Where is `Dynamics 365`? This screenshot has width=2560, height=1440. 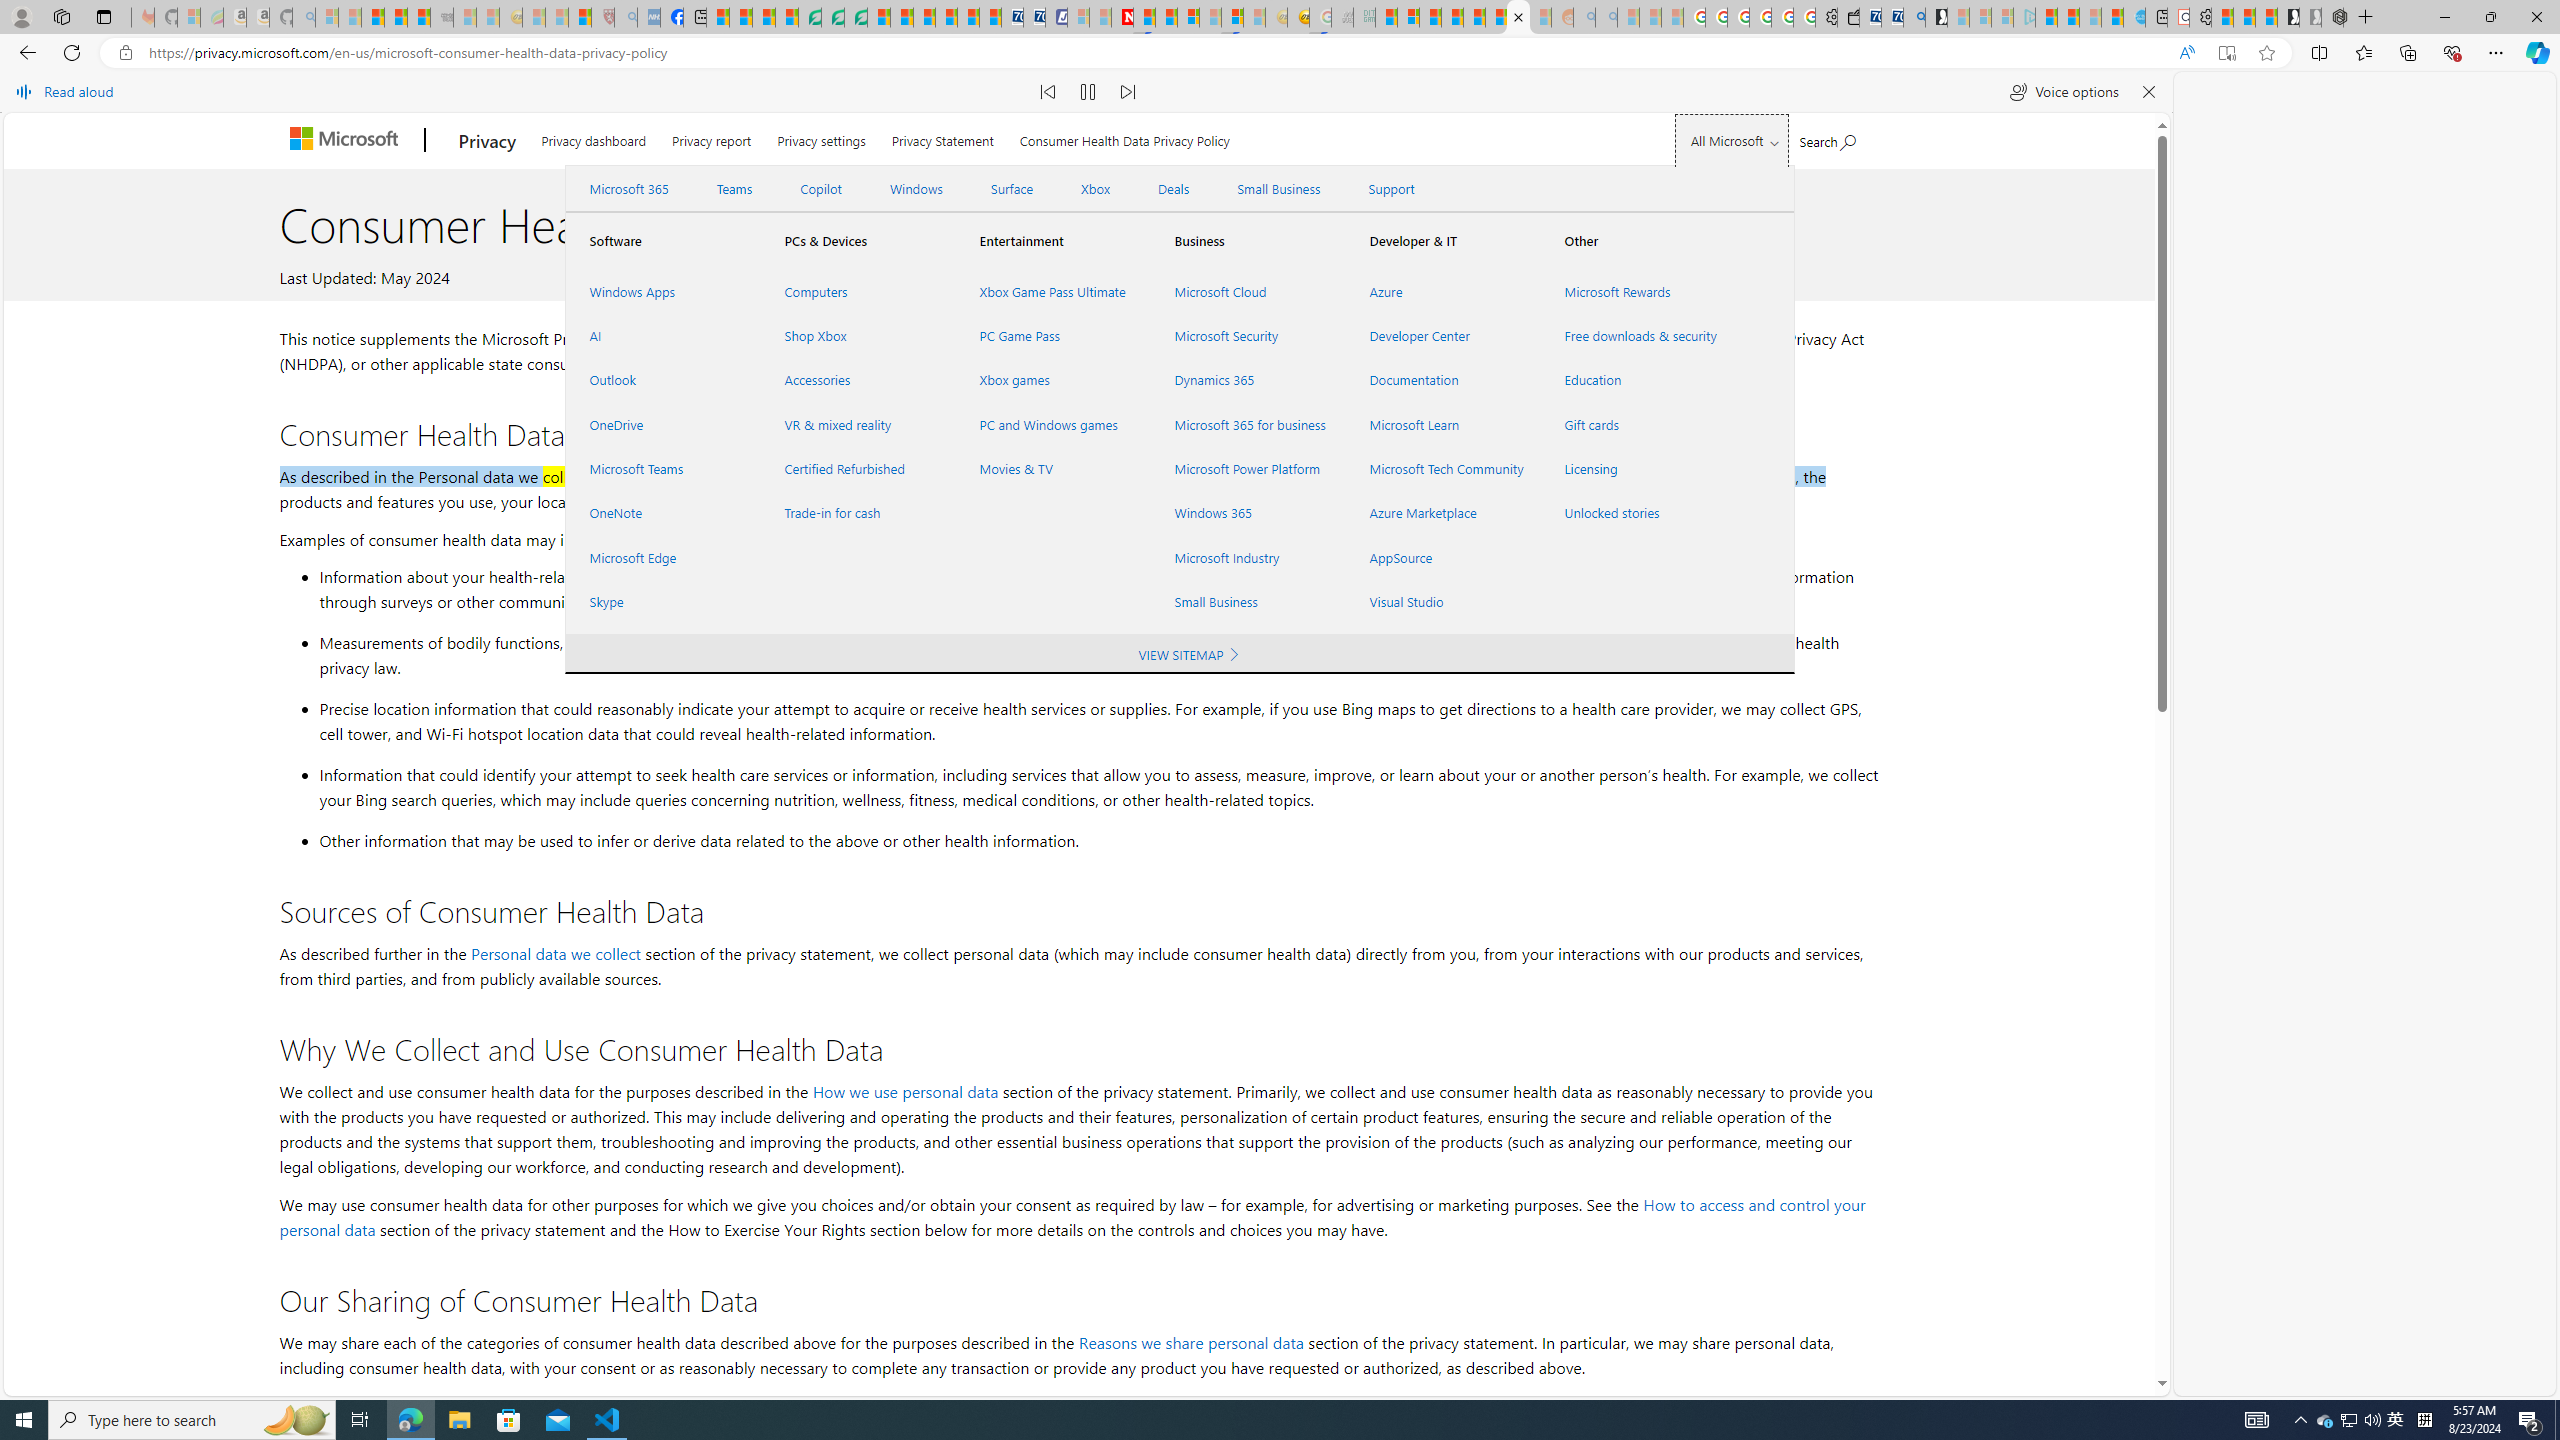 Dynamics 365 is located at coordinates (1248, 380).